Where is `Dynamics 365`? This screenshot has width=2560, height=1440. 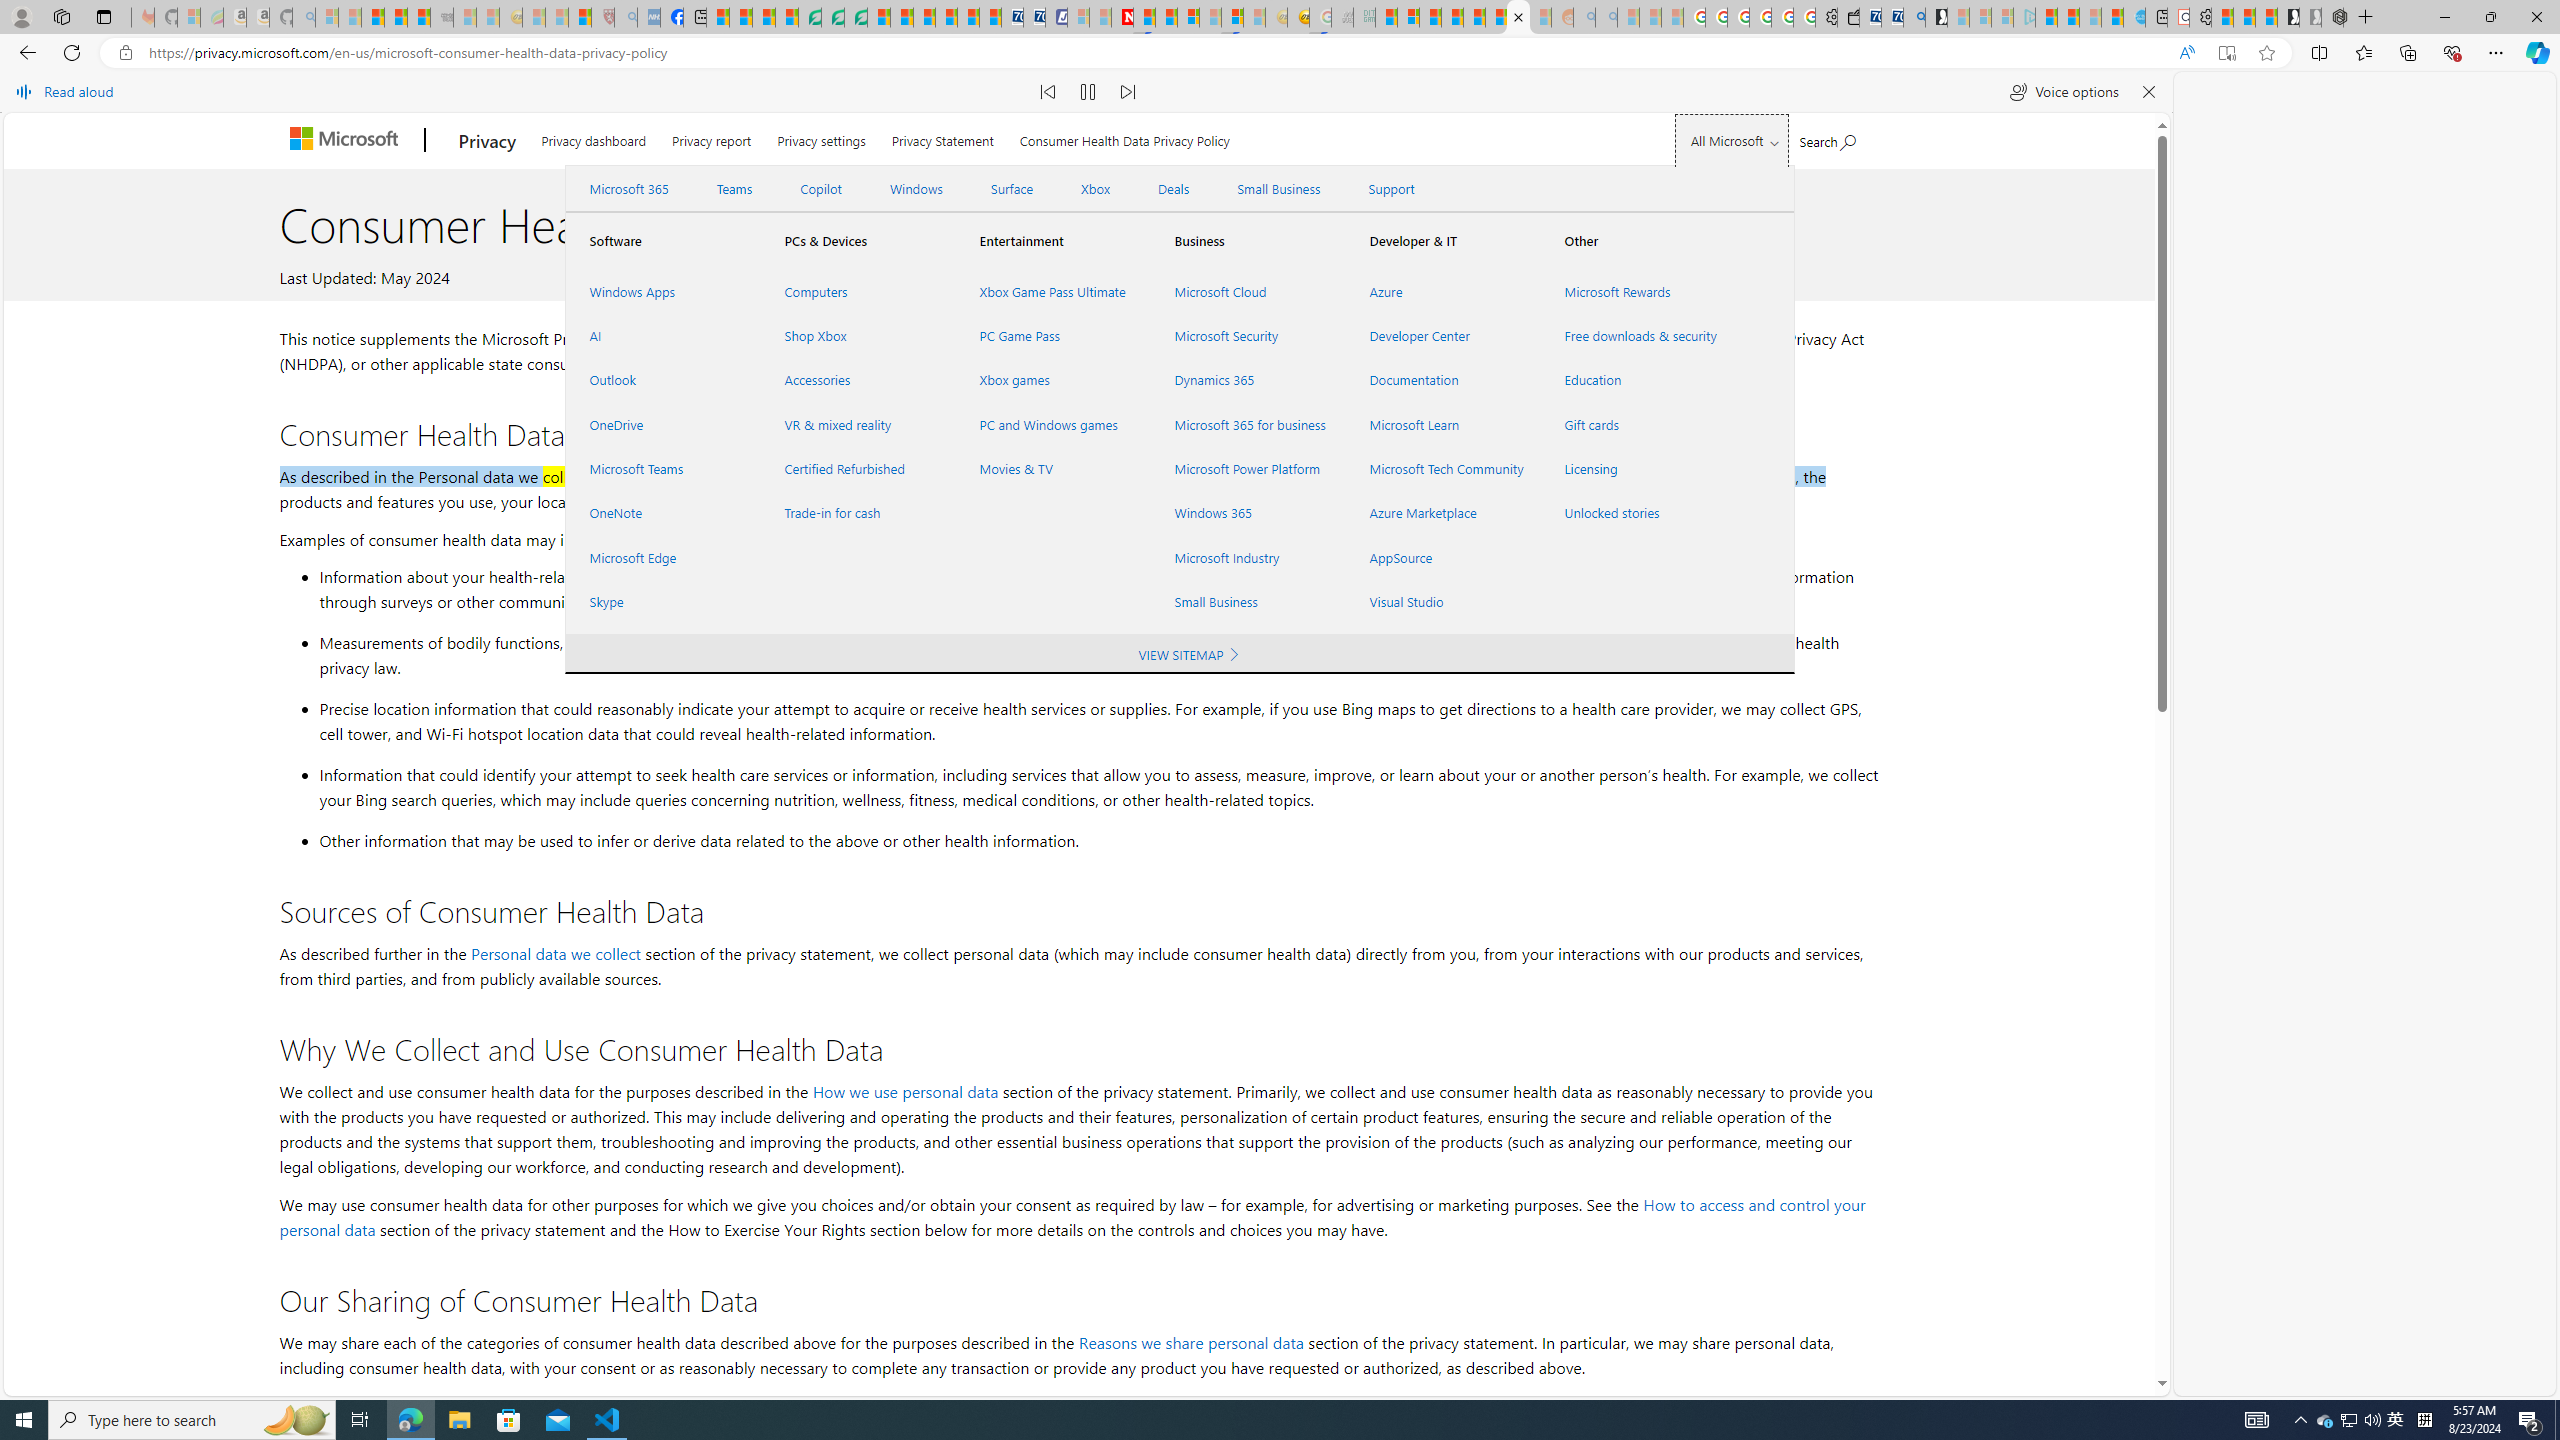 Dynamics 365 is located at coordinates (1248, 380).